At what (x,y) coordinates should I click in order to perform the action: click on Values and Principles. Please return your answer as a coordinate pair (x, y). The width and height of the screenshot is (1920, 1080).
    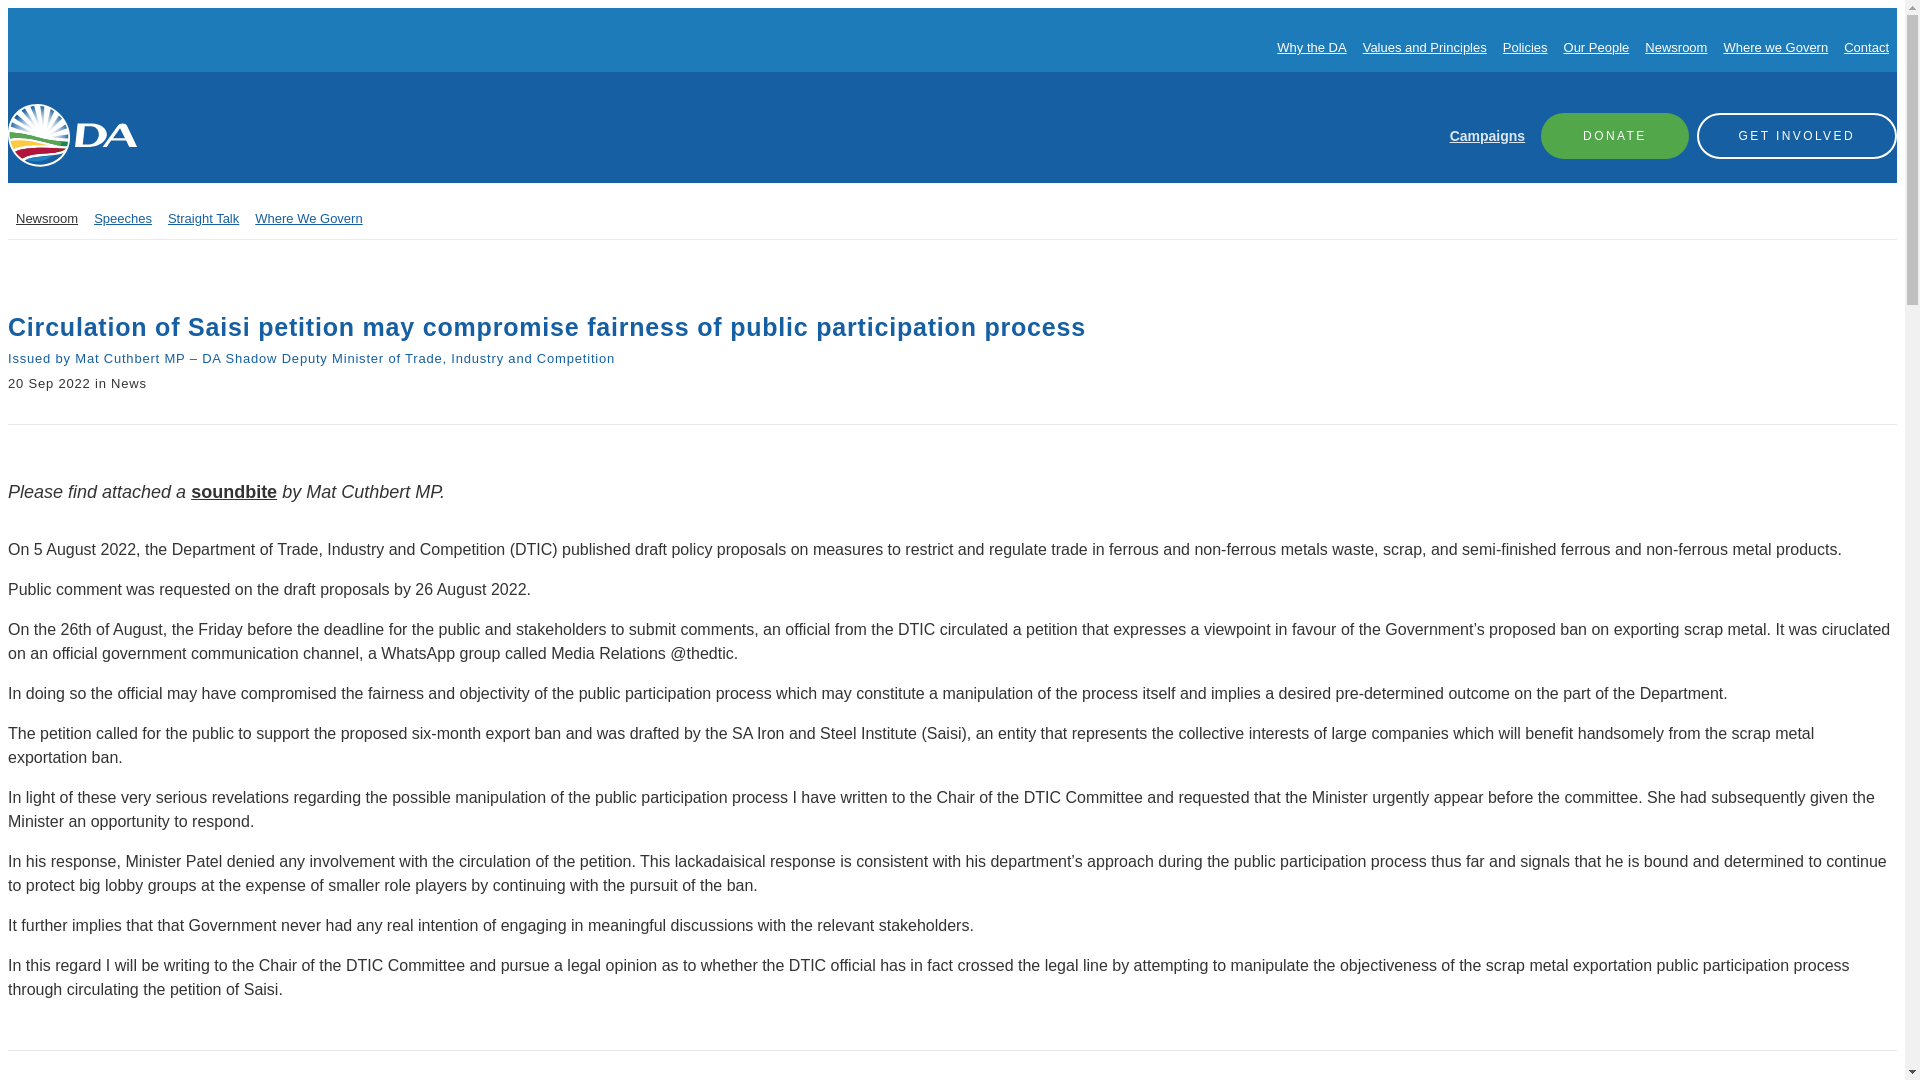
    Looking at the image, I should click on (1424, 47).